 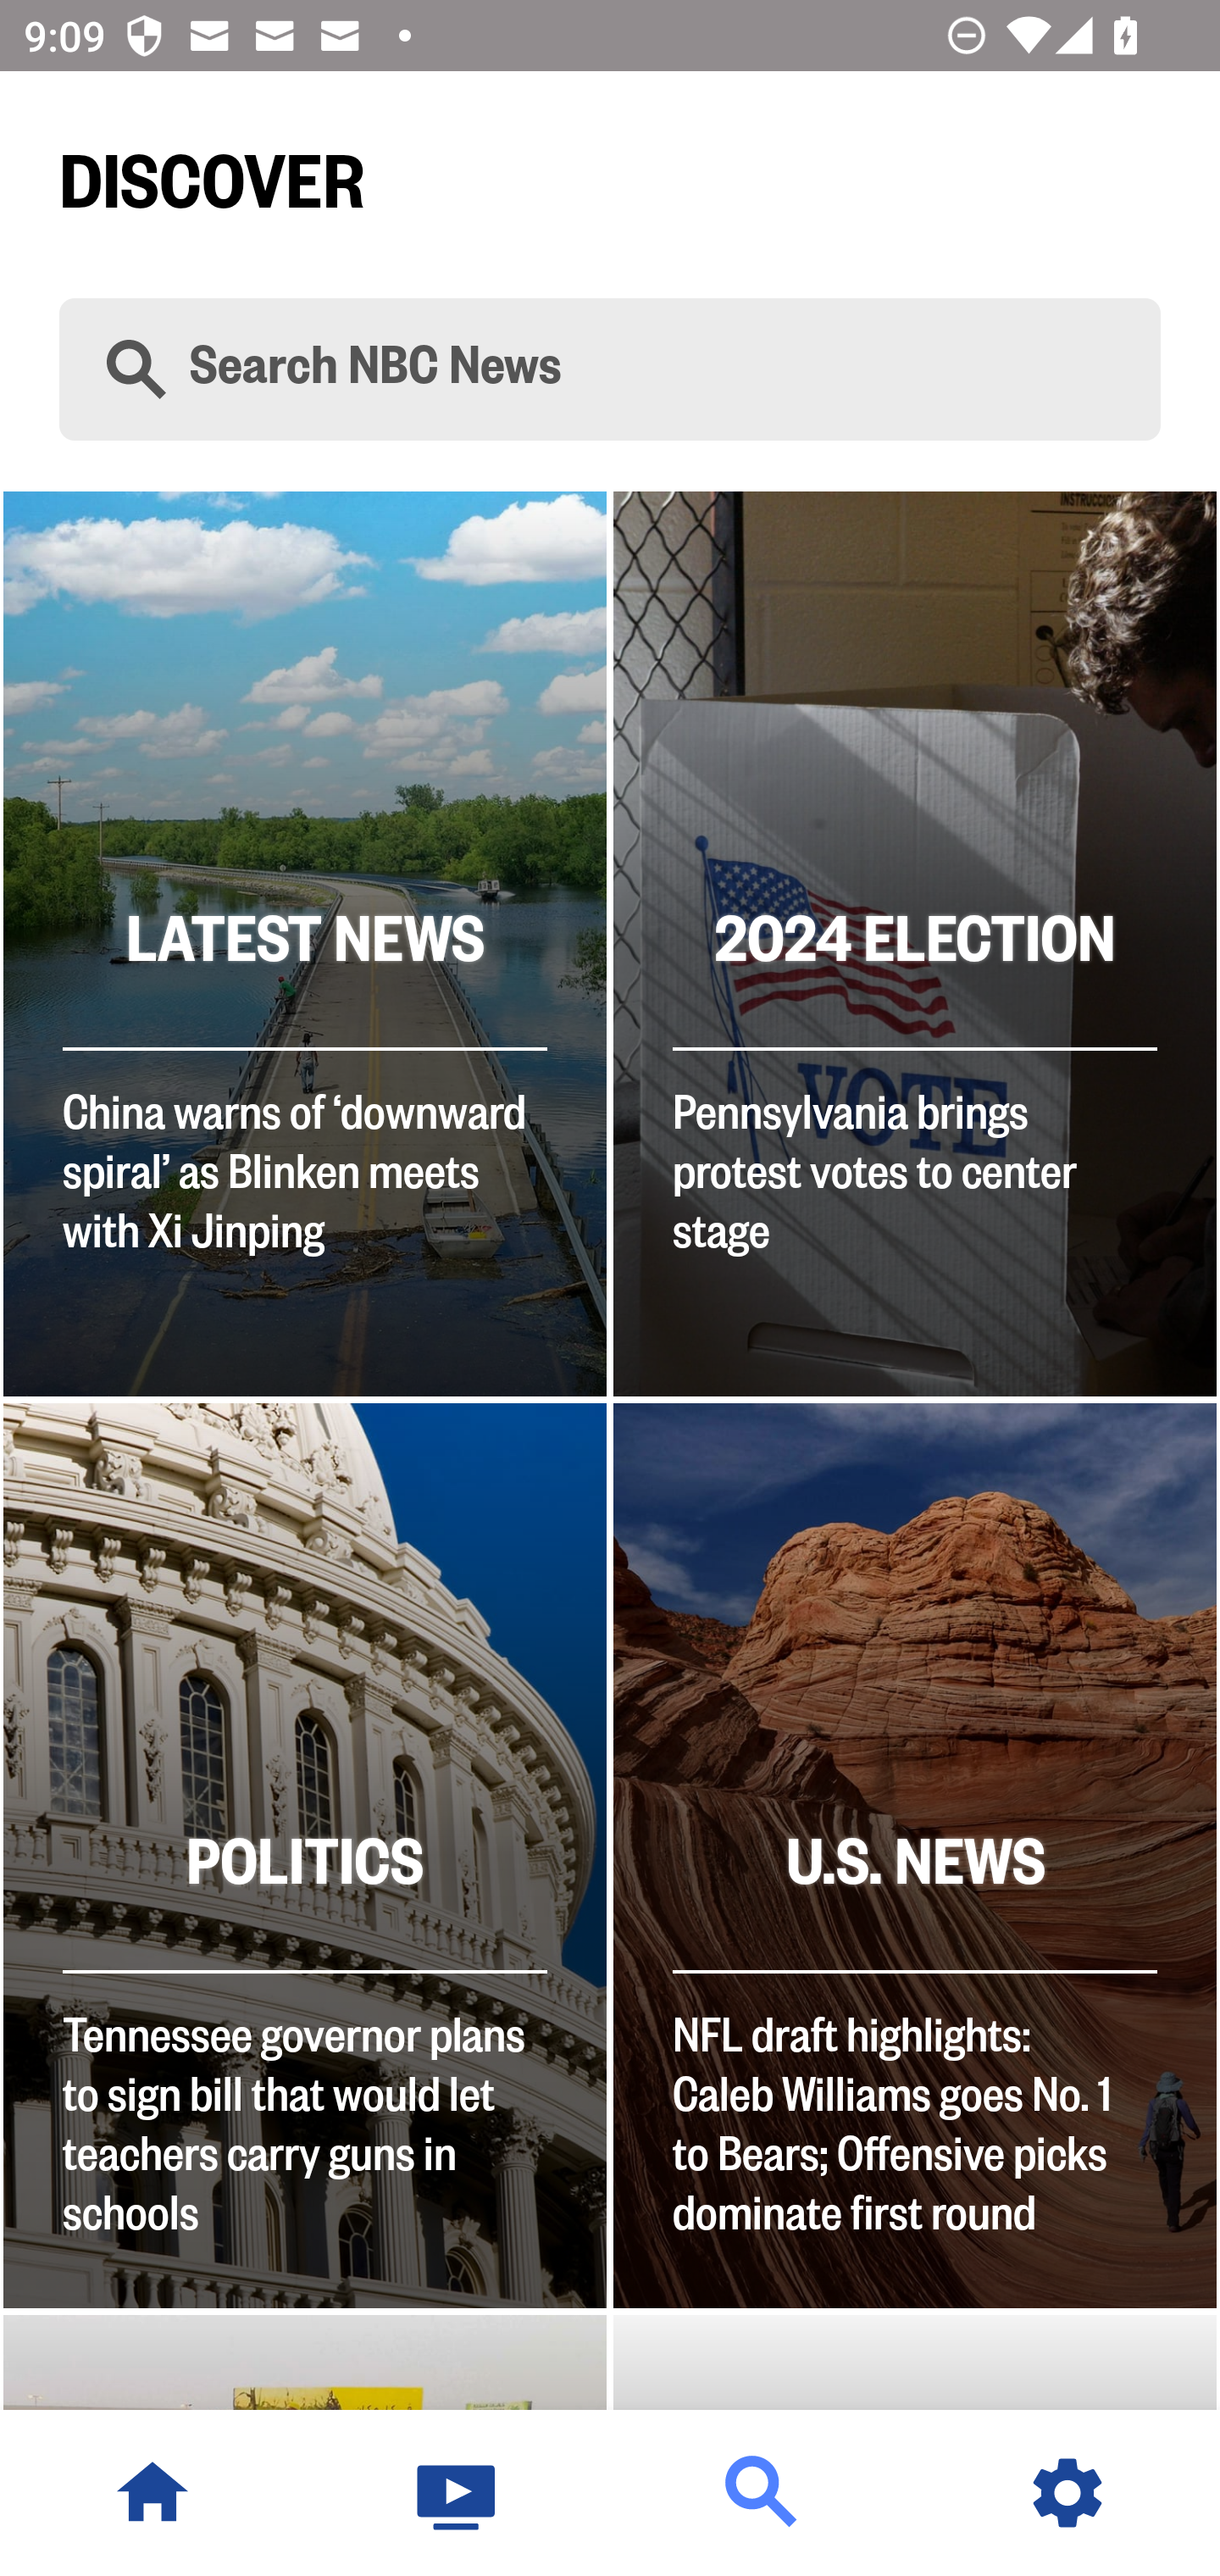 I want to click on Watch, so click(x=457, y=2493).